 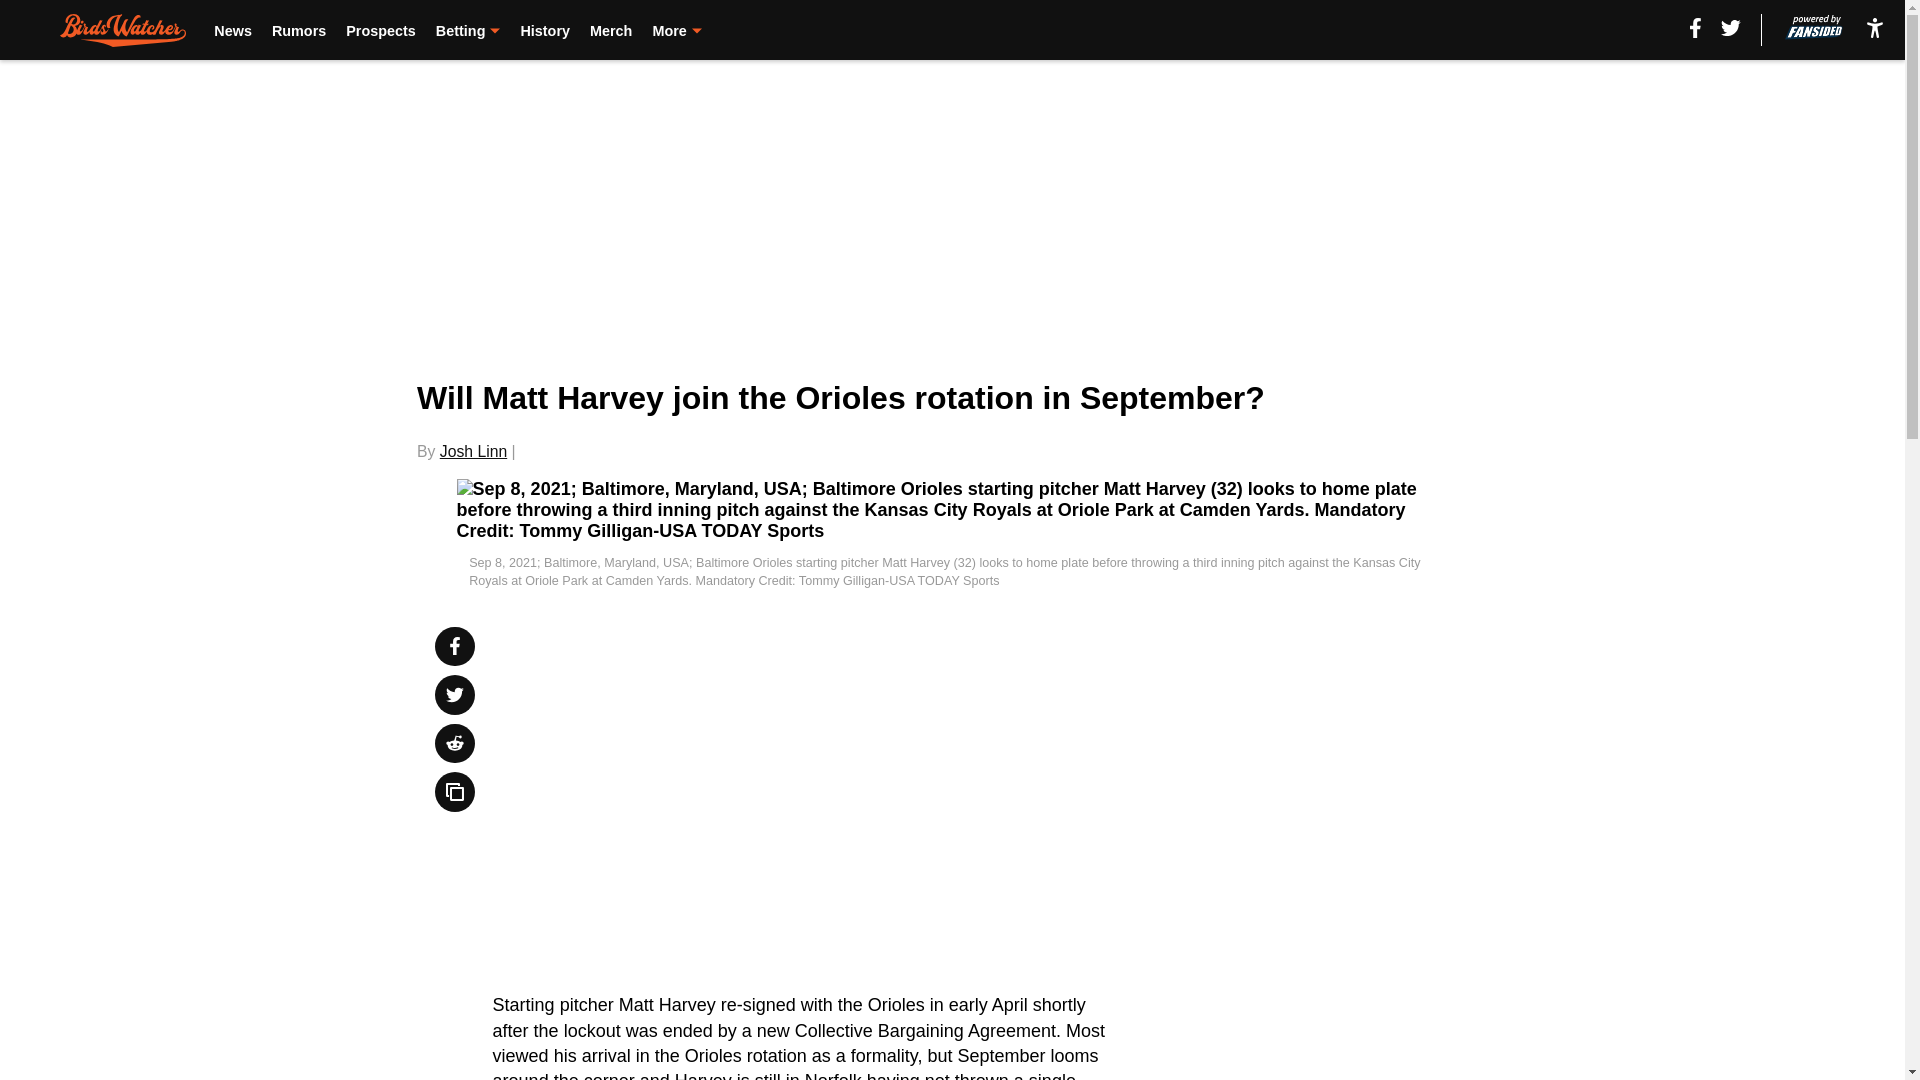 What do you see at coordinates (545, 30) in the screenshot?
I see `History` at bounding box center [545, 30].